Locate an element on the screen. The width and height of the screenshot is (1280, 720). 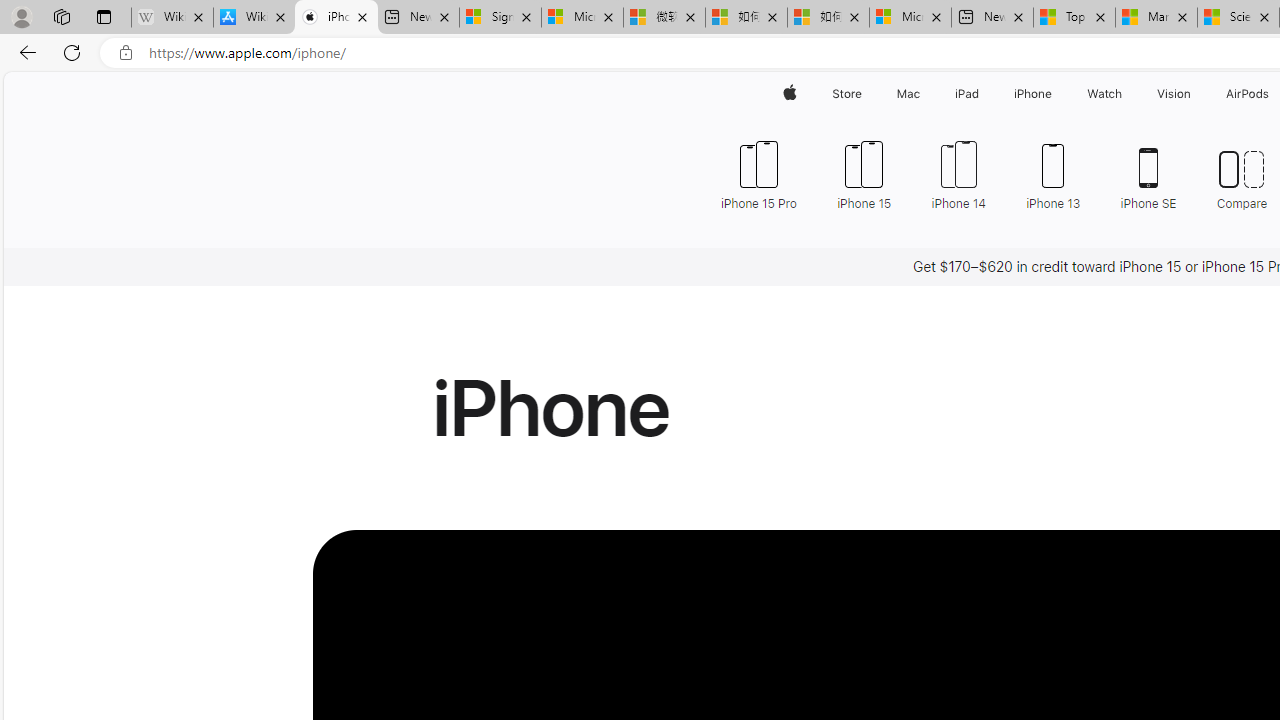
Vision menu is located at coordinates (1196, 94).